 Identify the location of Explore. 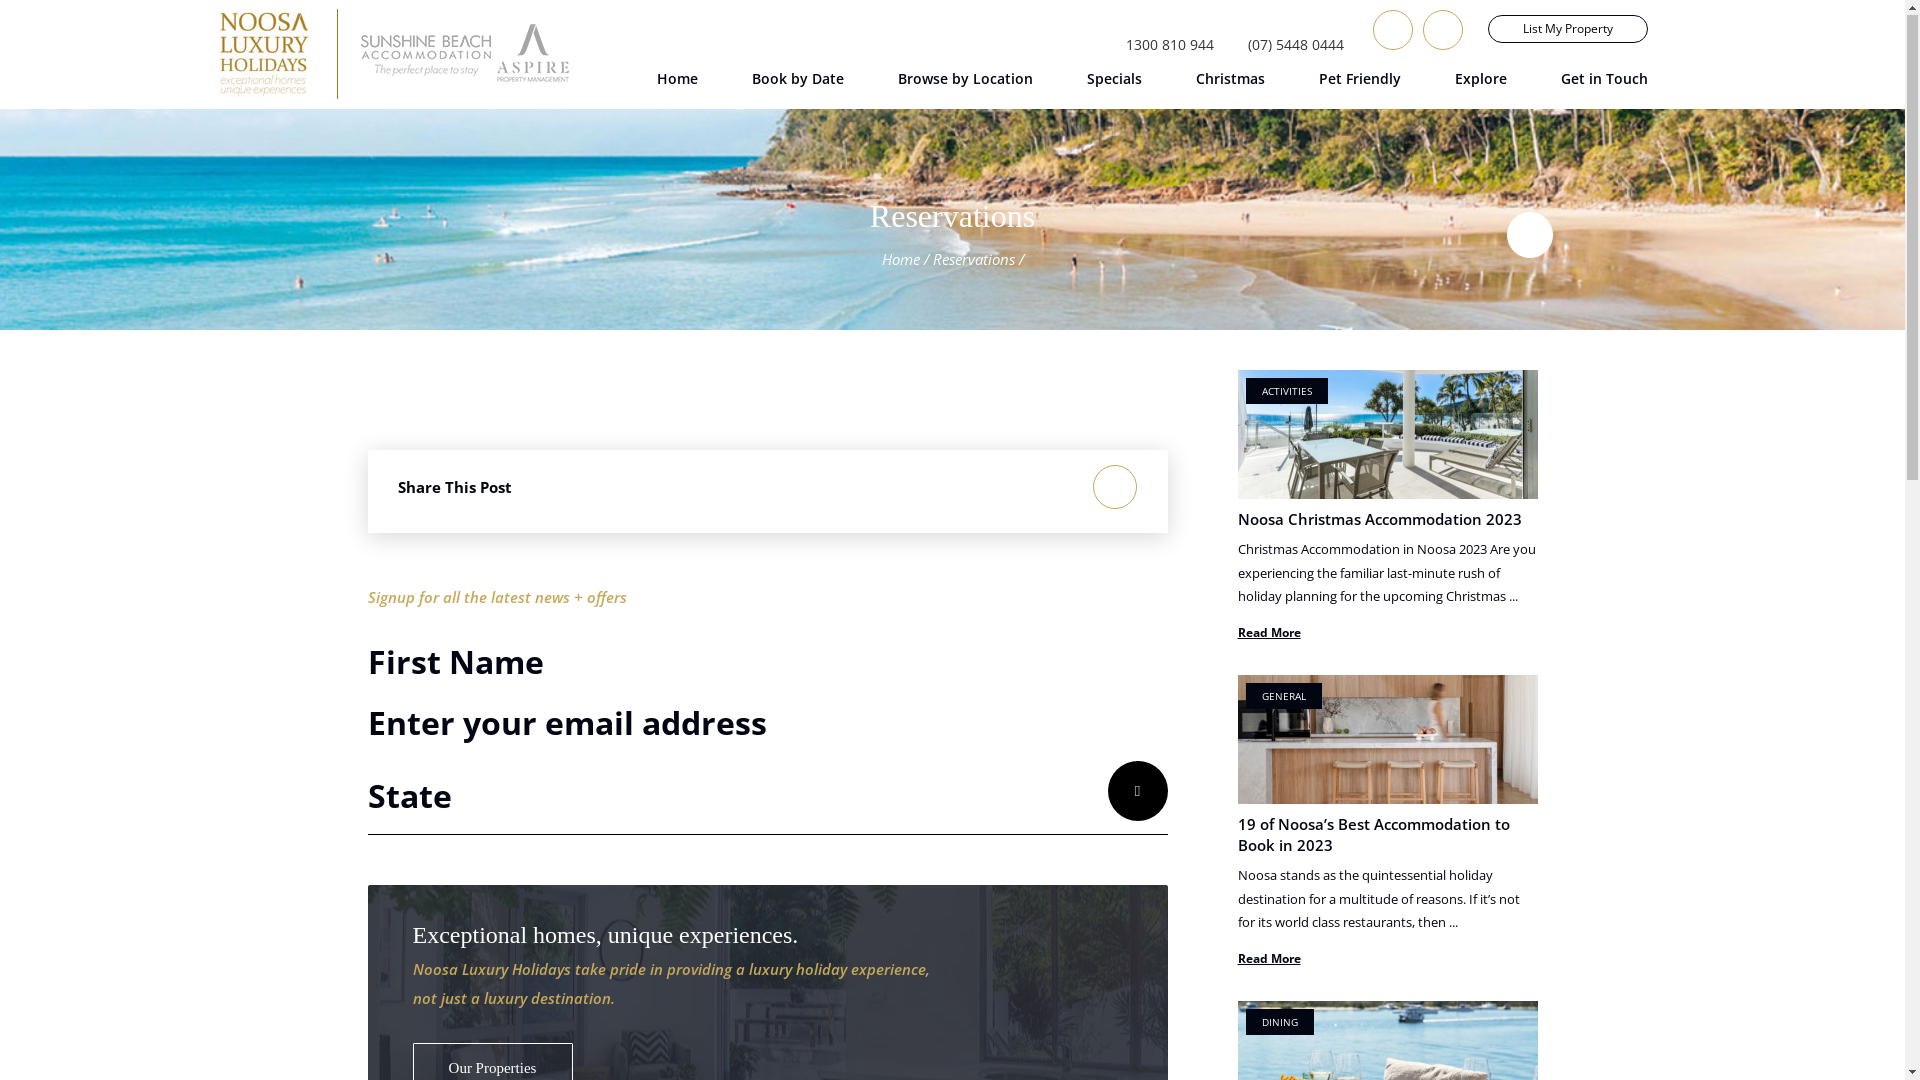
(1480, 84).